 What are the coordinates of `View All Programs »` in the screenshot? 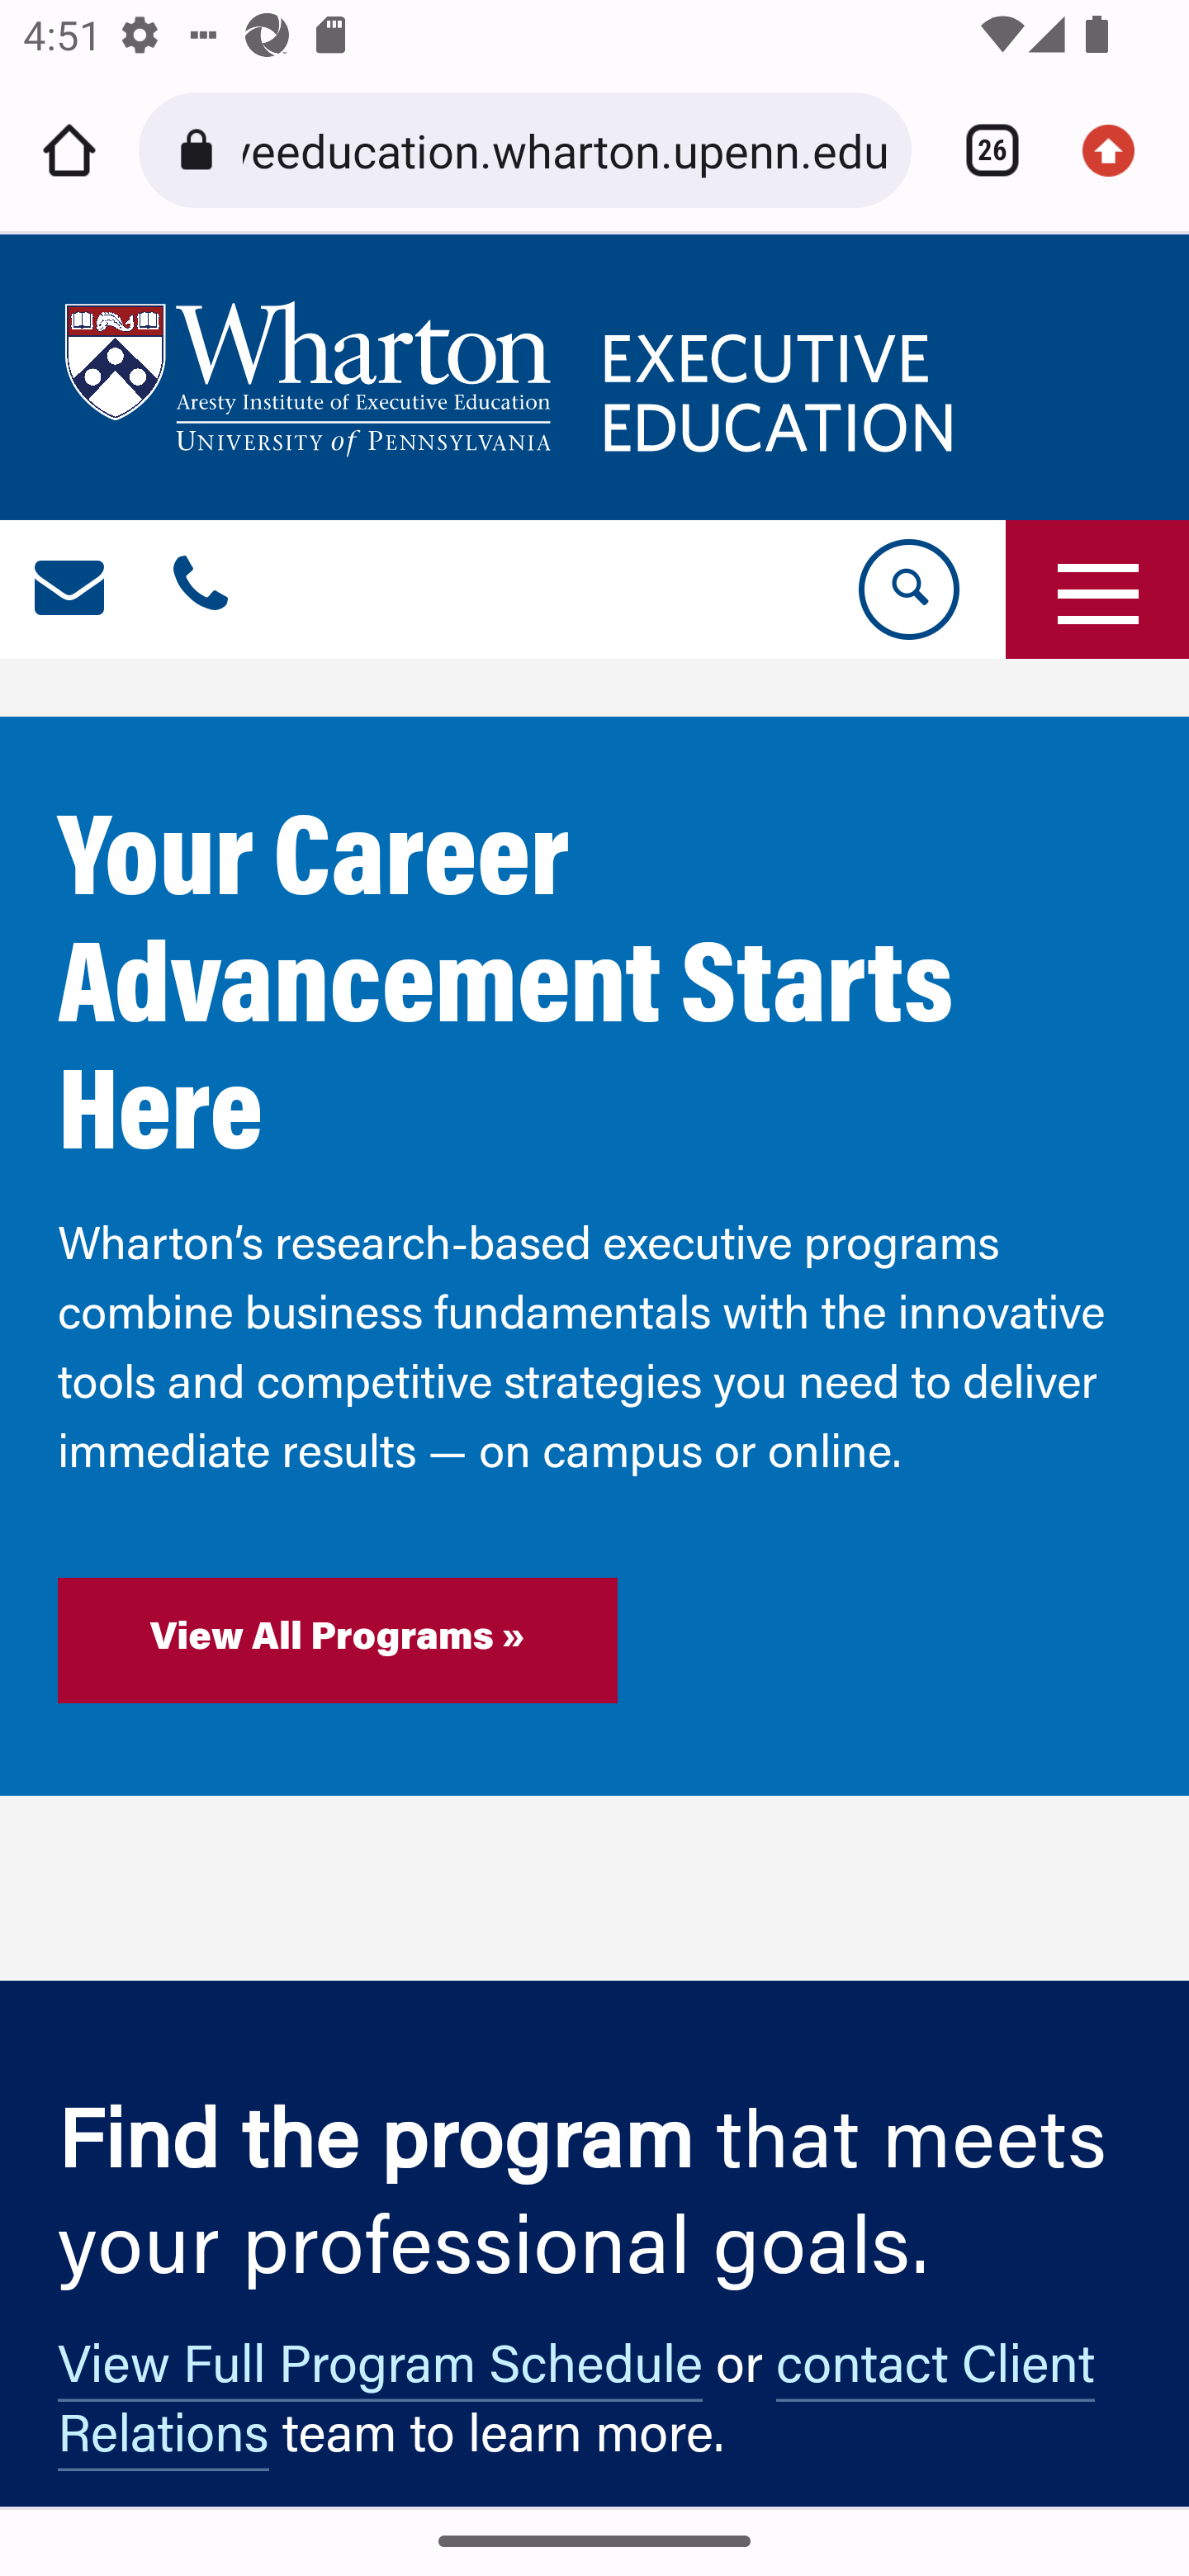 It's located at (338, 1641).